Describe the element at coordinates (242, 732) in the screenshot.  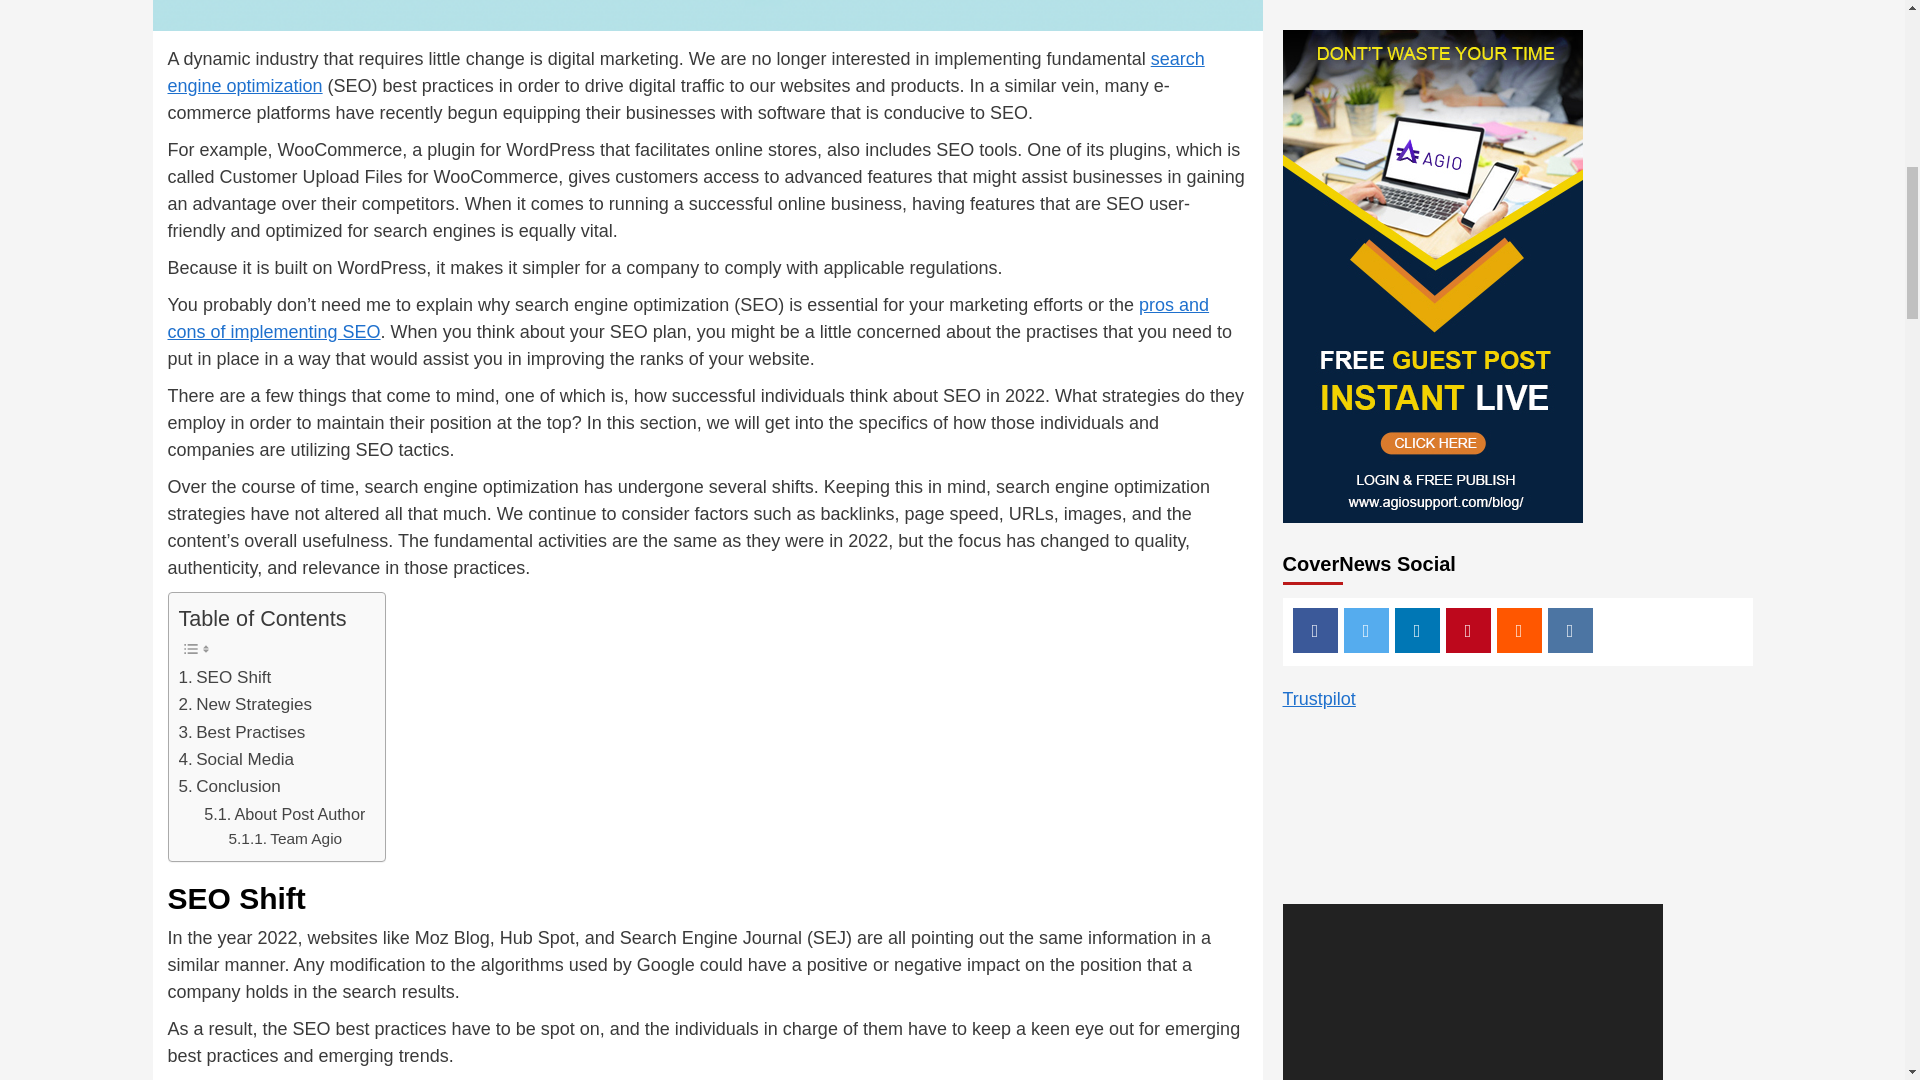
I see `Best Practises` at that location.